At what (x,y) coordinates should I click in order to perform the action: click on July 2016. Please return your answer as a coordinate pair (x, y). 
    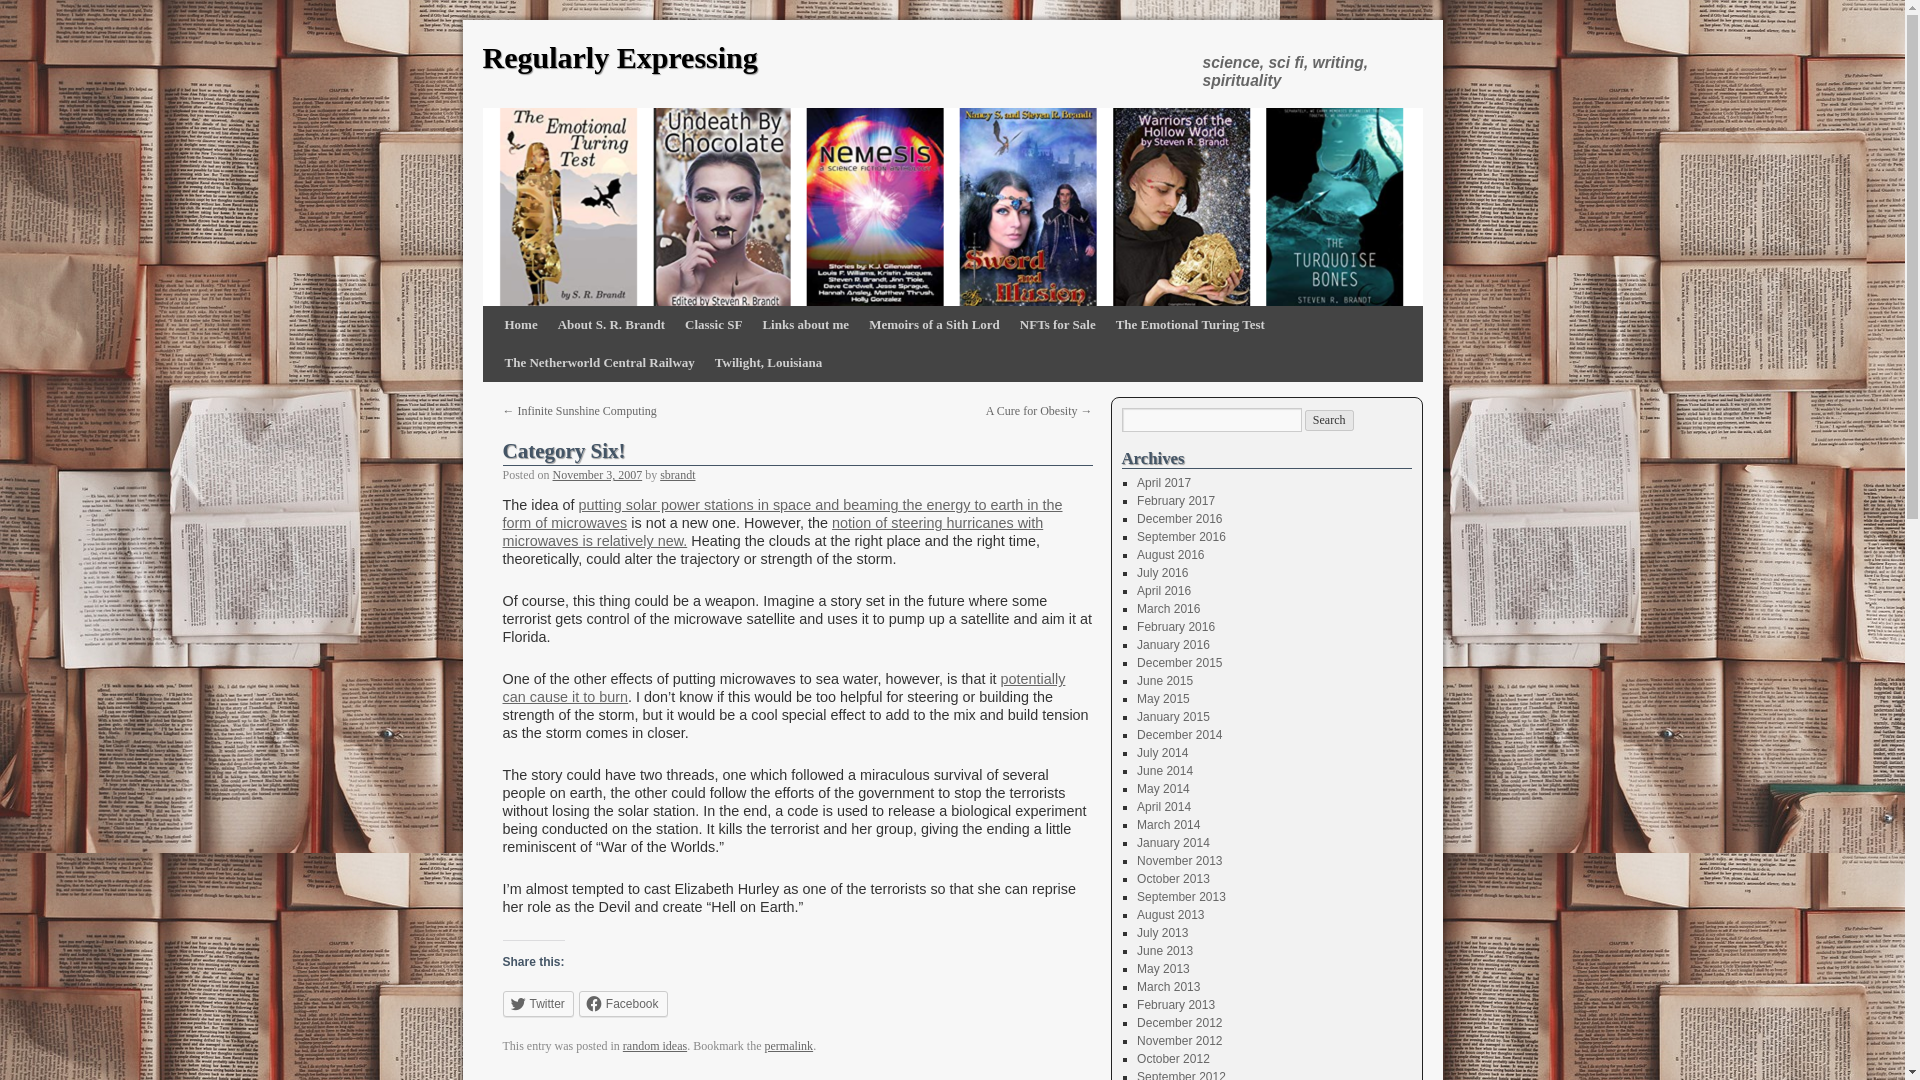
    Looking at the image, I should click on (1162, 572).